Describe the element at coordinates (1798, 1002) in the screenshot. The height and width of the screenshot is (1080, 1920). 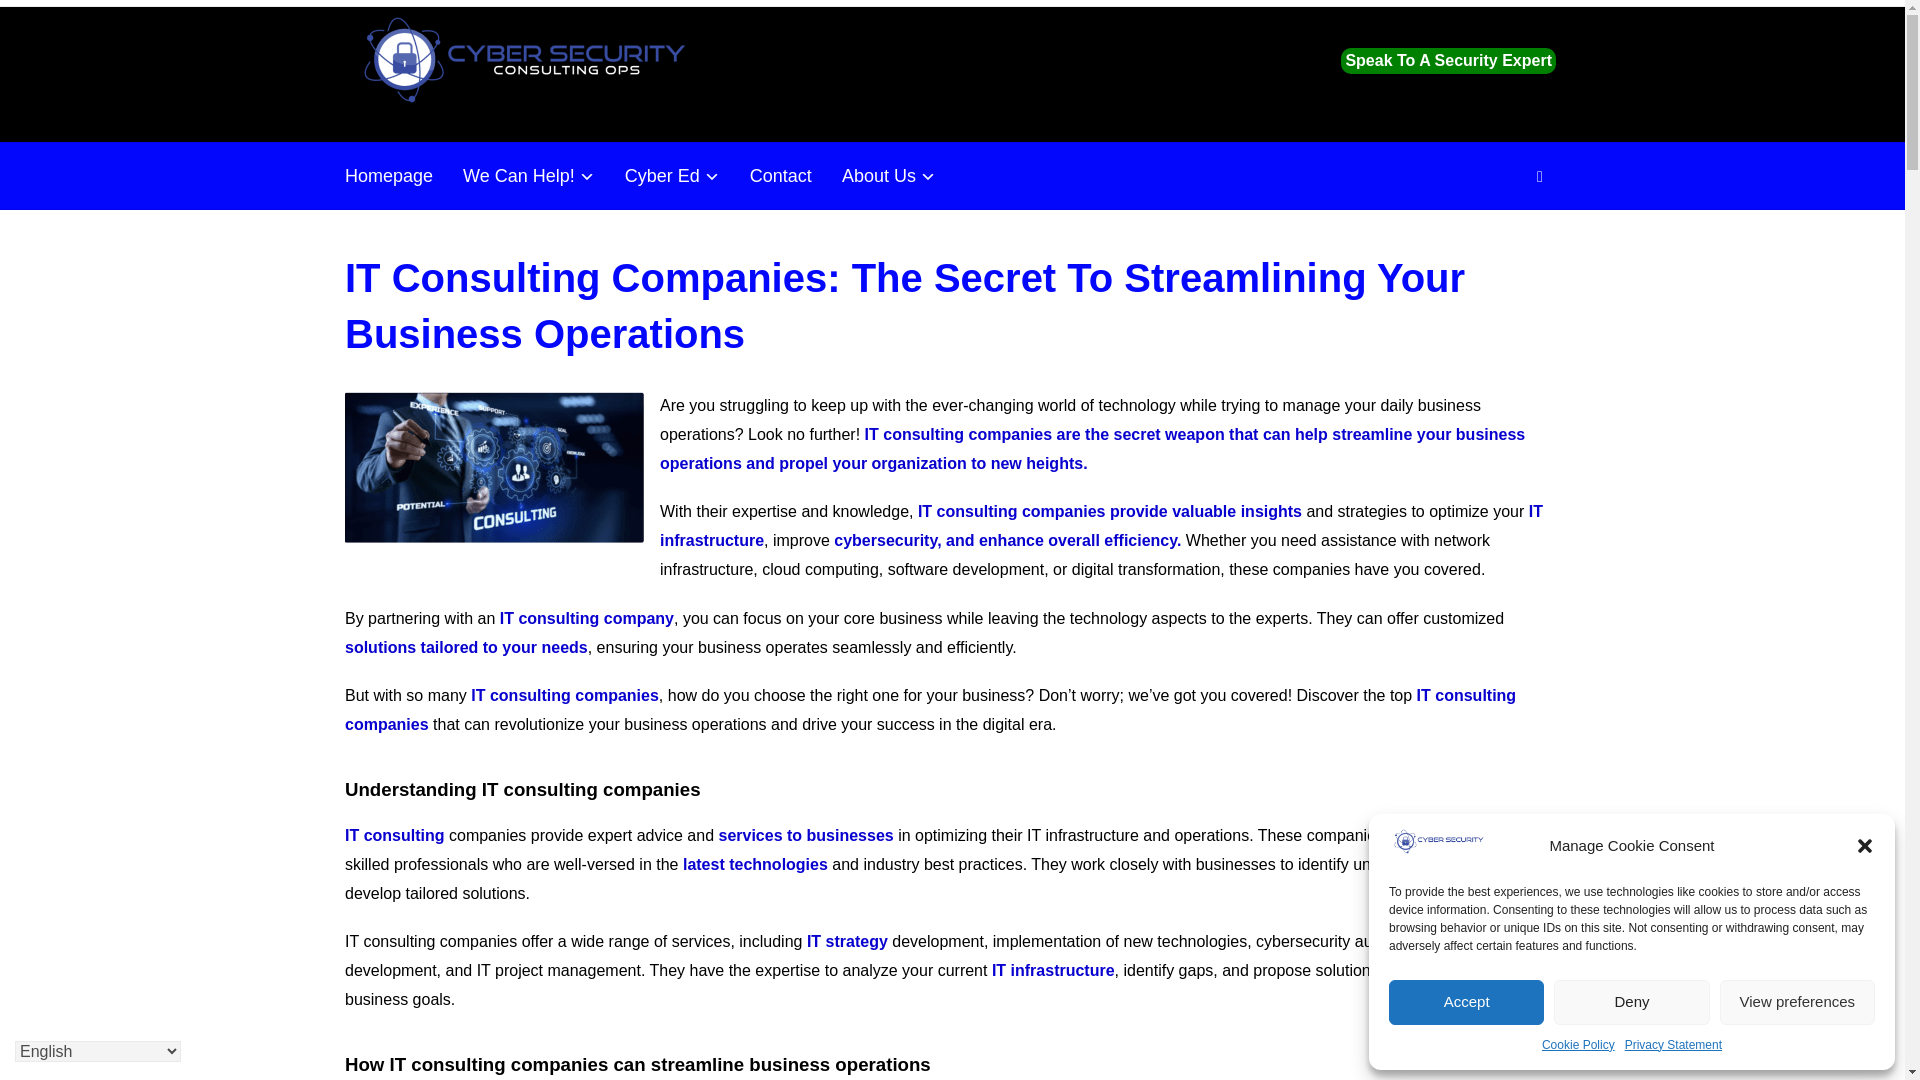
I see `View preferences` at that location.